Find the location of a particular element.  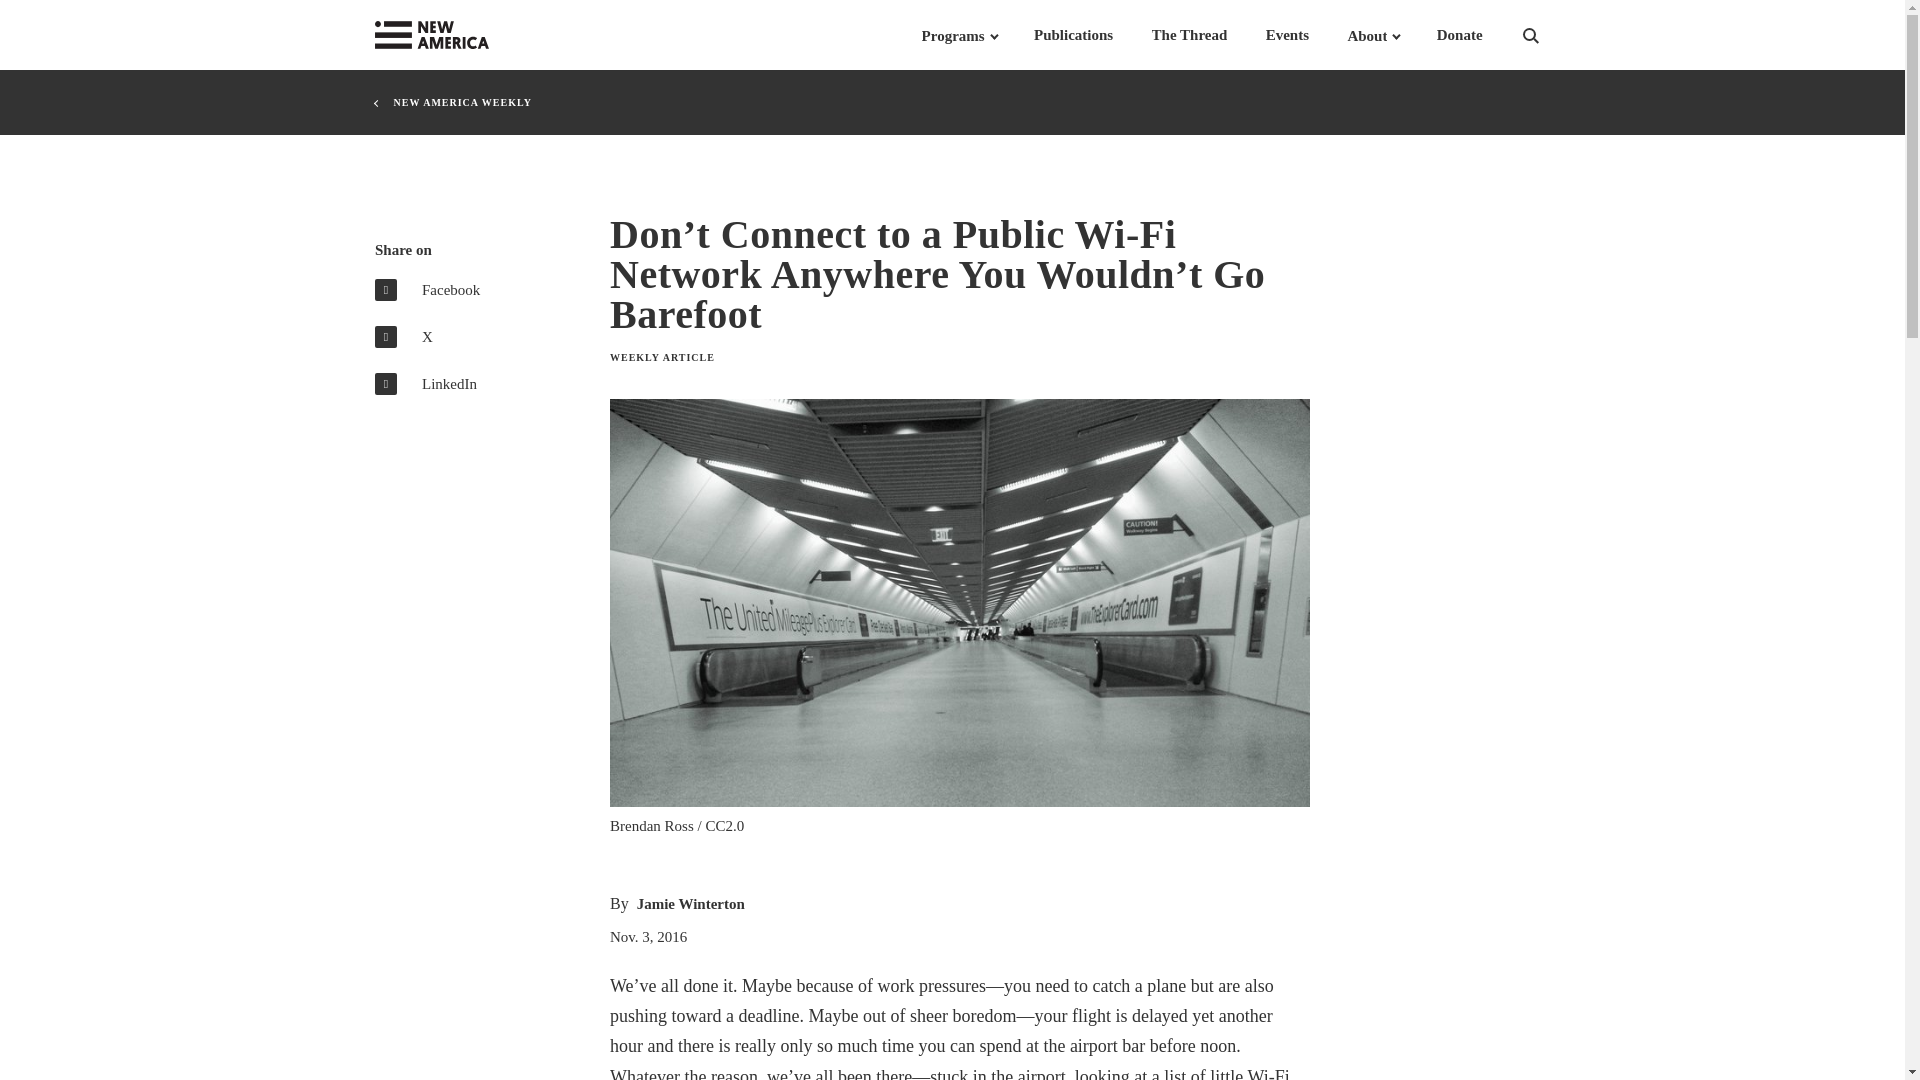

New America is located at coordinates (472, 35).